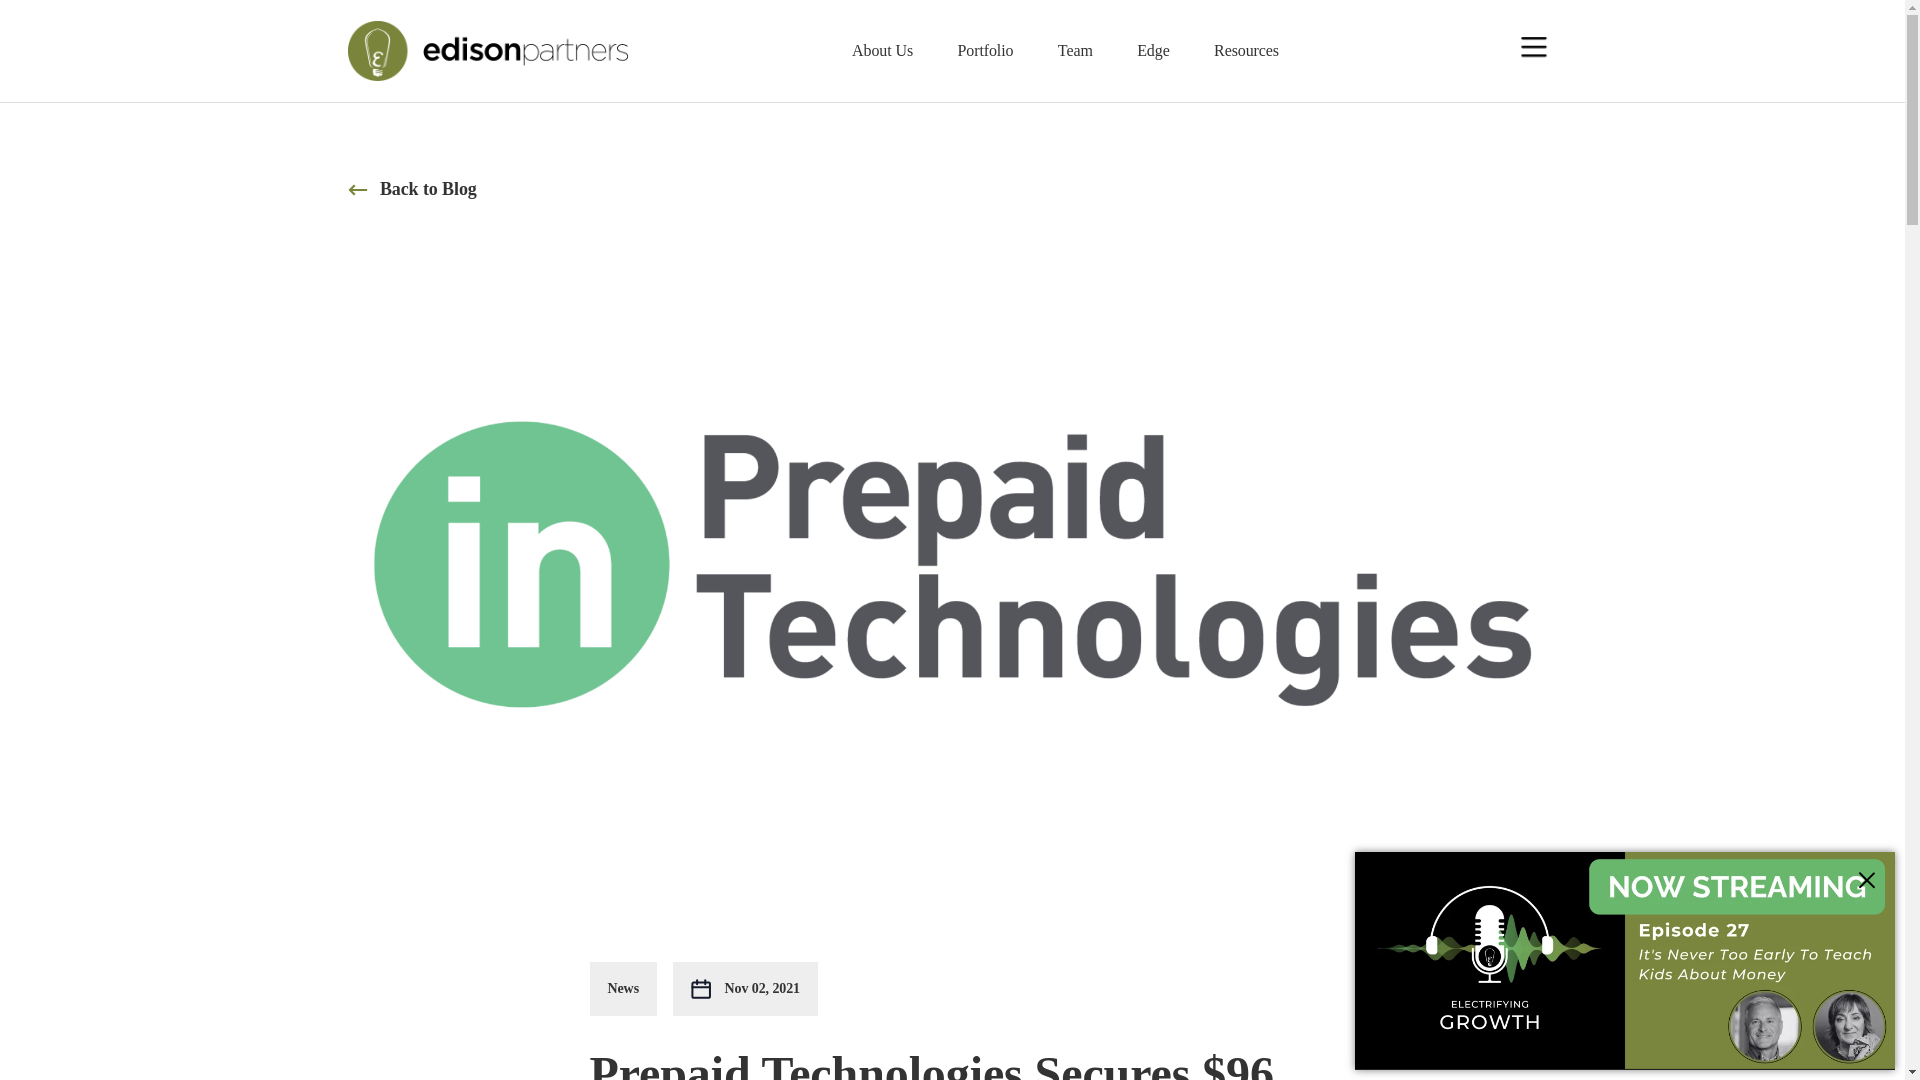  I want to click on Portfolio, so click(984, 50).